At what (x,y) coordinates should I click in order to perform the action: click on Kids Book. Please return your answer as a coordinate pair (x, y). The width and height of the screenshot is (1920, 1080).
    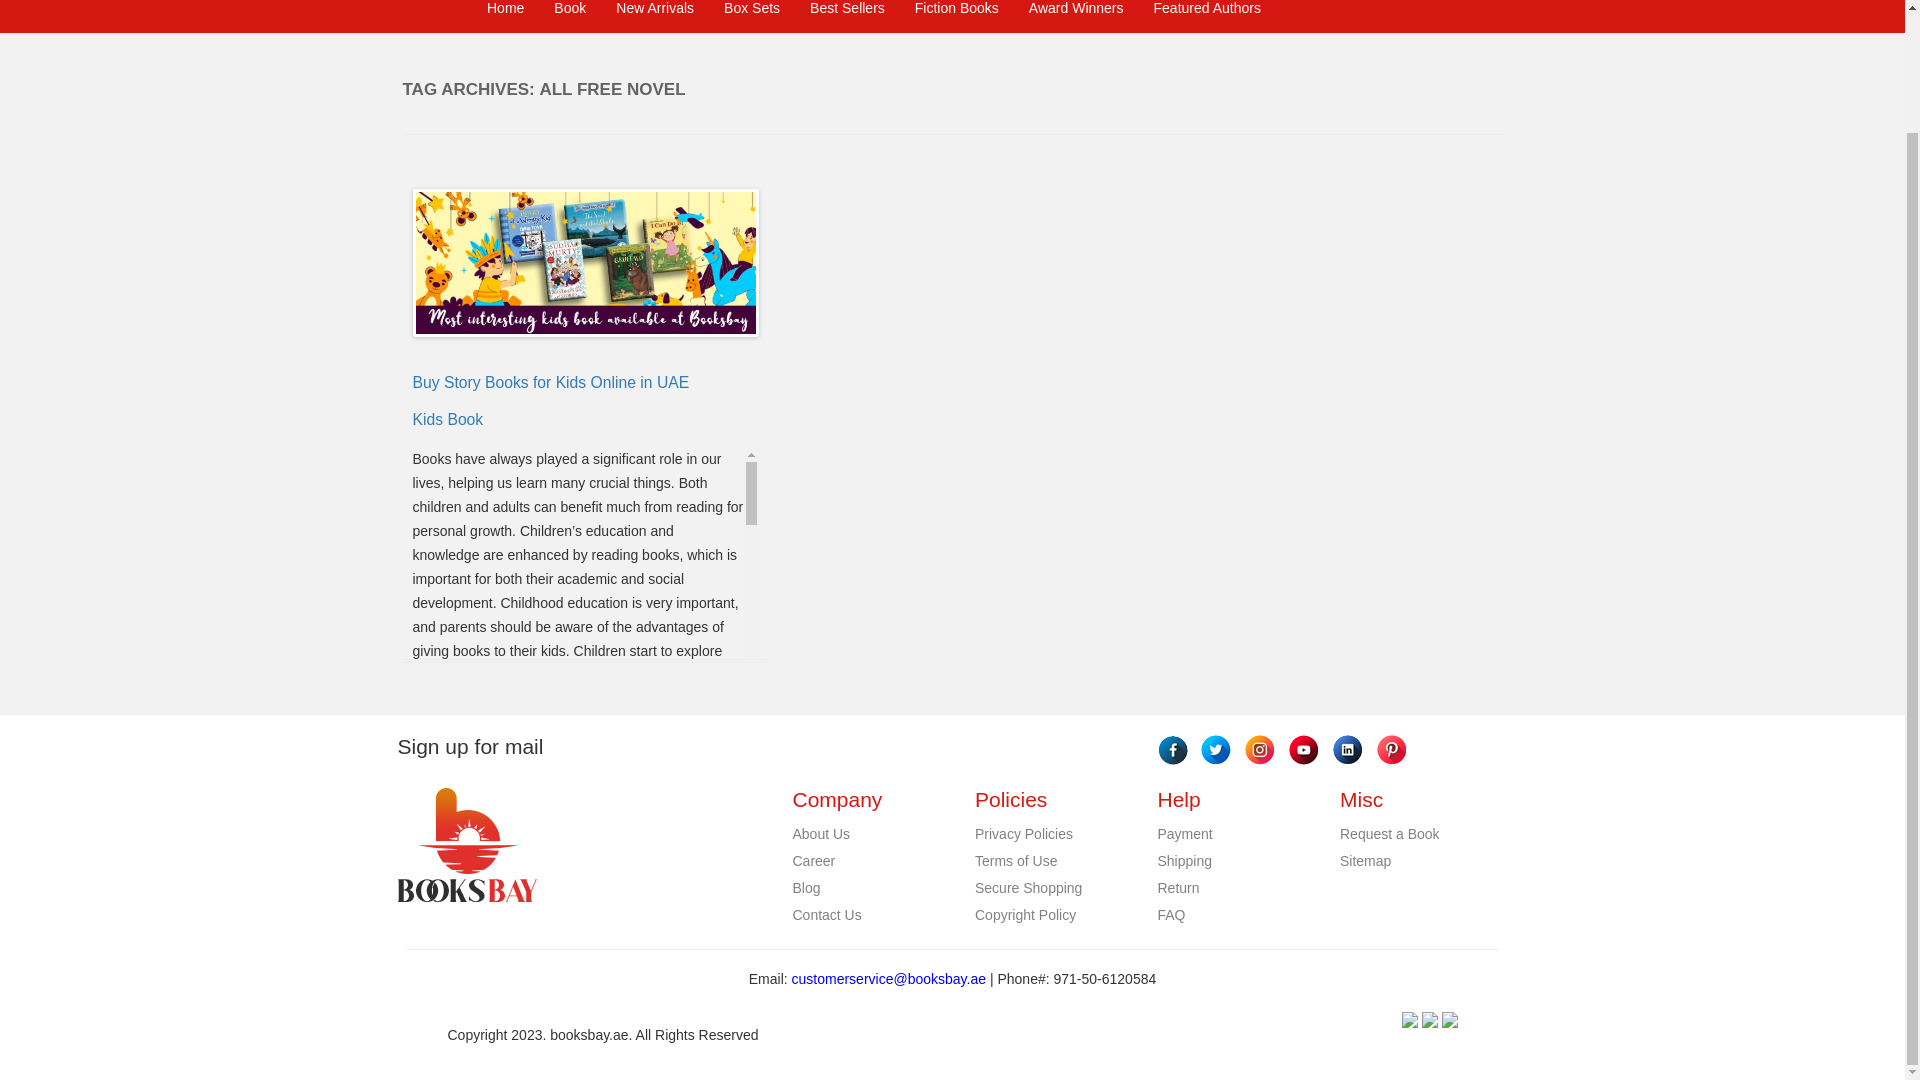
    Looking at the image, I should click on (448, 419).